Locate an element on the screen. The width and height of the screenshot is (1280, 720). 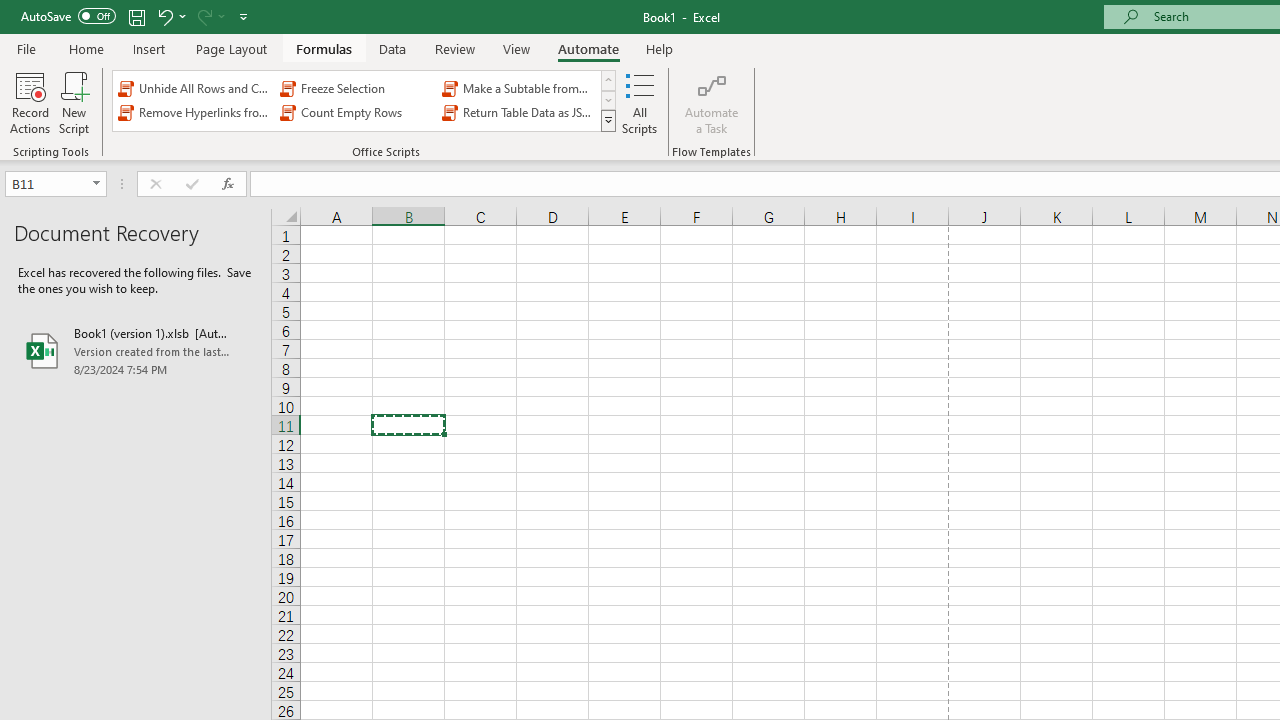
Remove Hyperlinks from Sheet is located at coordinates (194, 112).